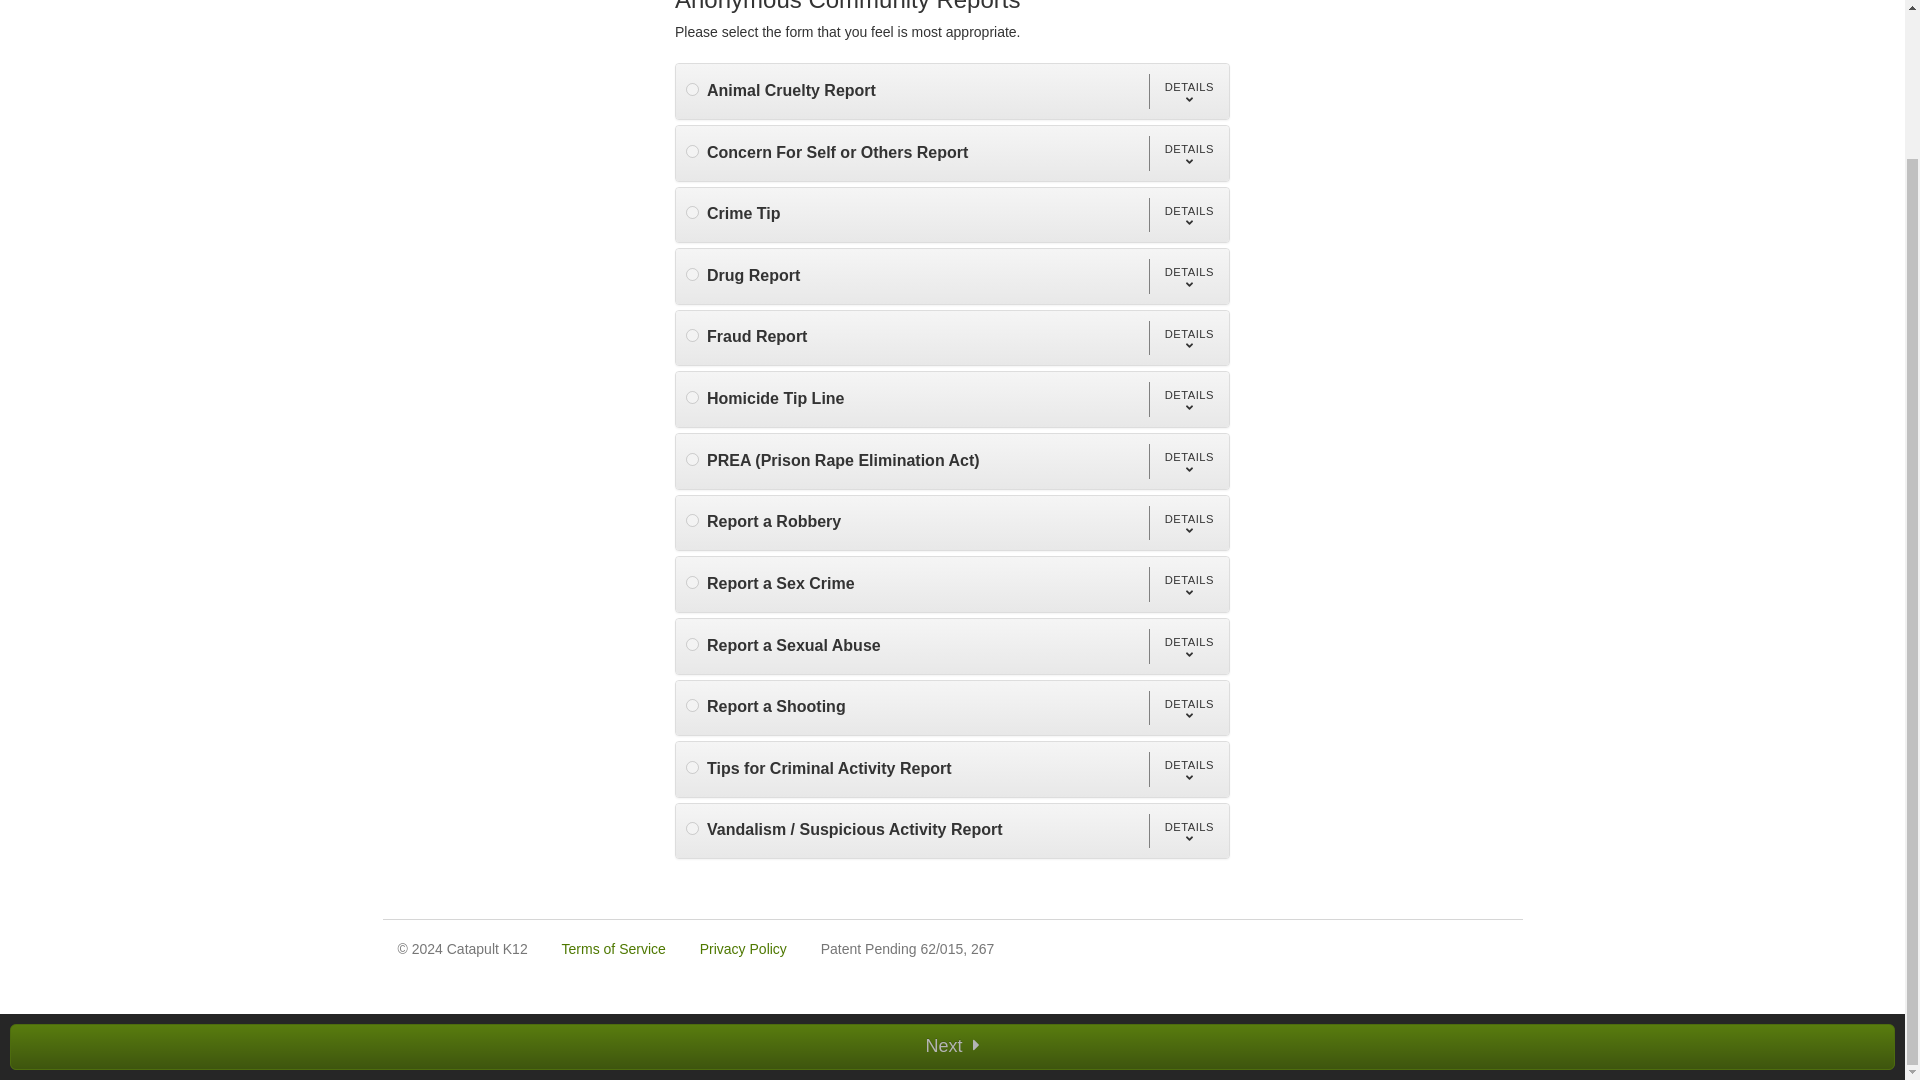 The width and height of the screenshot is (1920, 1080). Describe the element at coordinates (1188, 215) in the screenshot. I see `DETAILS` at that location.